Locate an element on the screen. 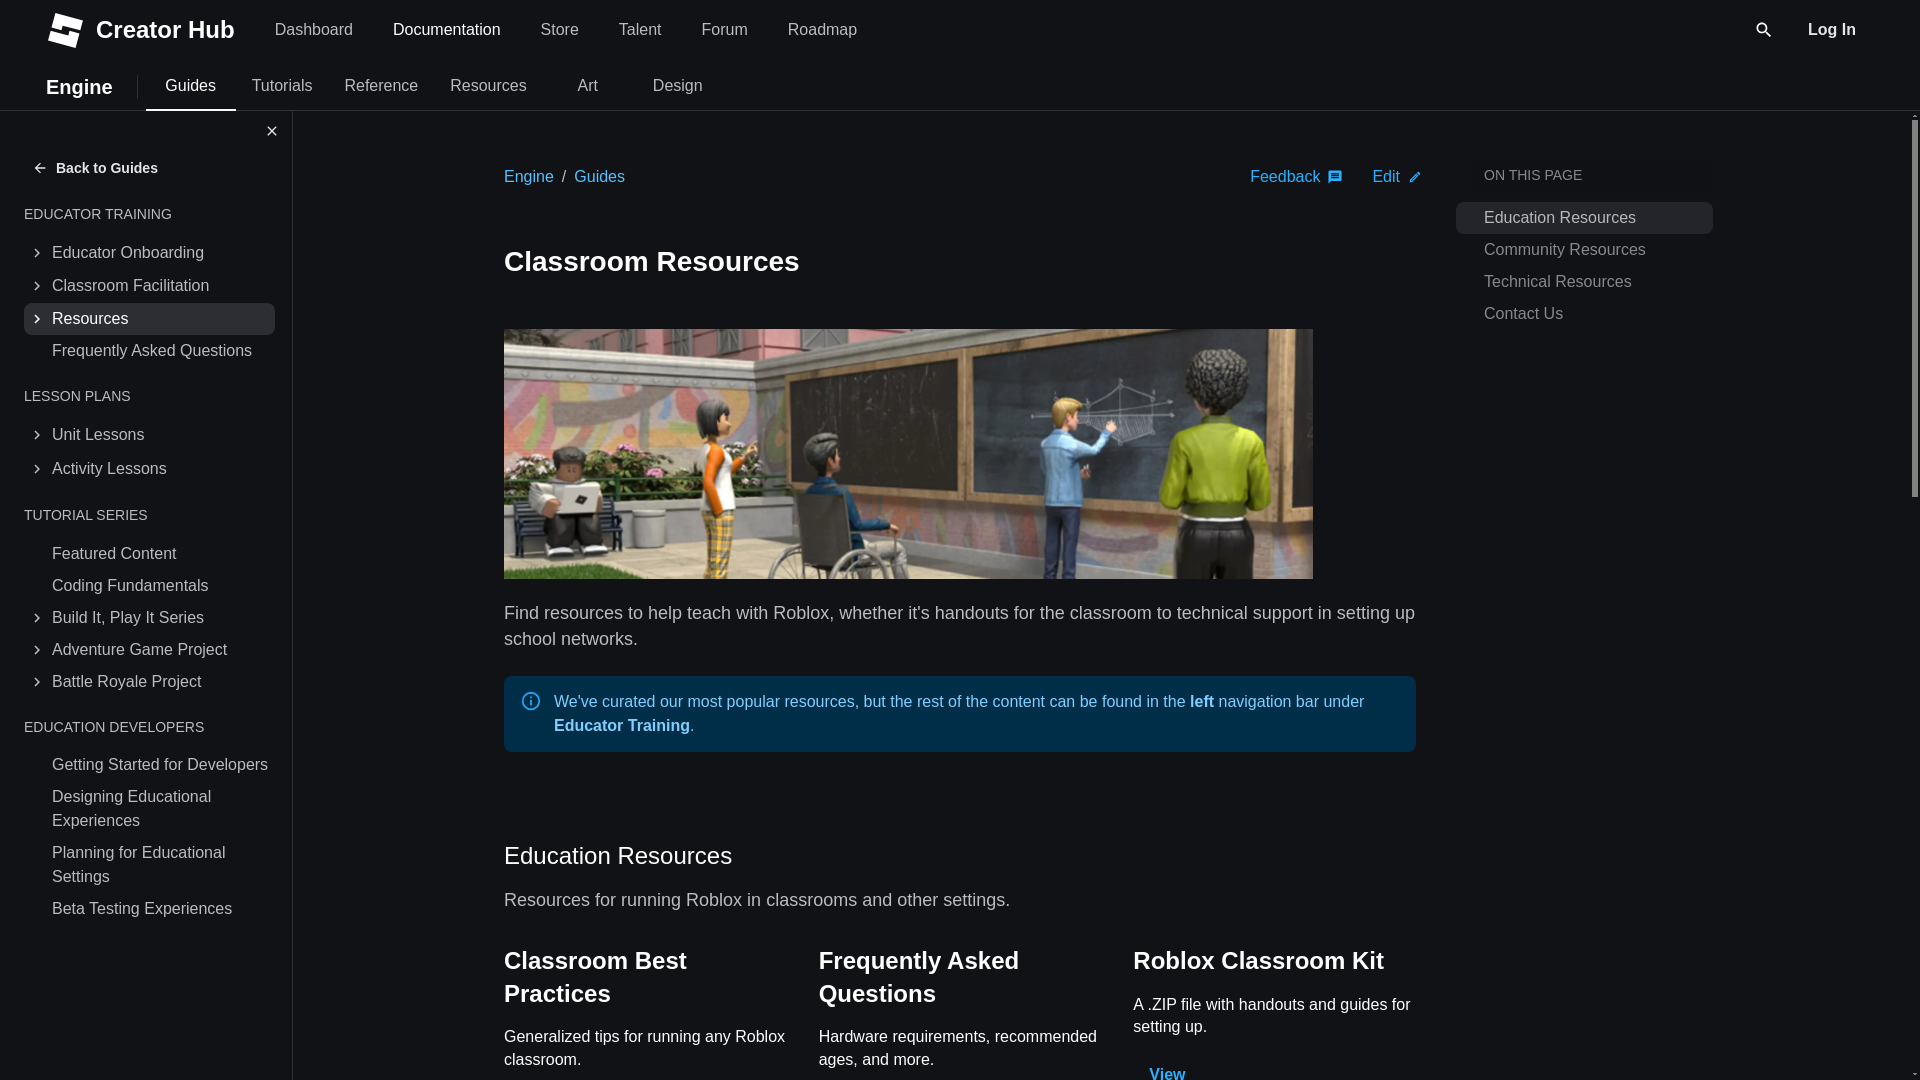  Talent is located at coordinates (640, 30).